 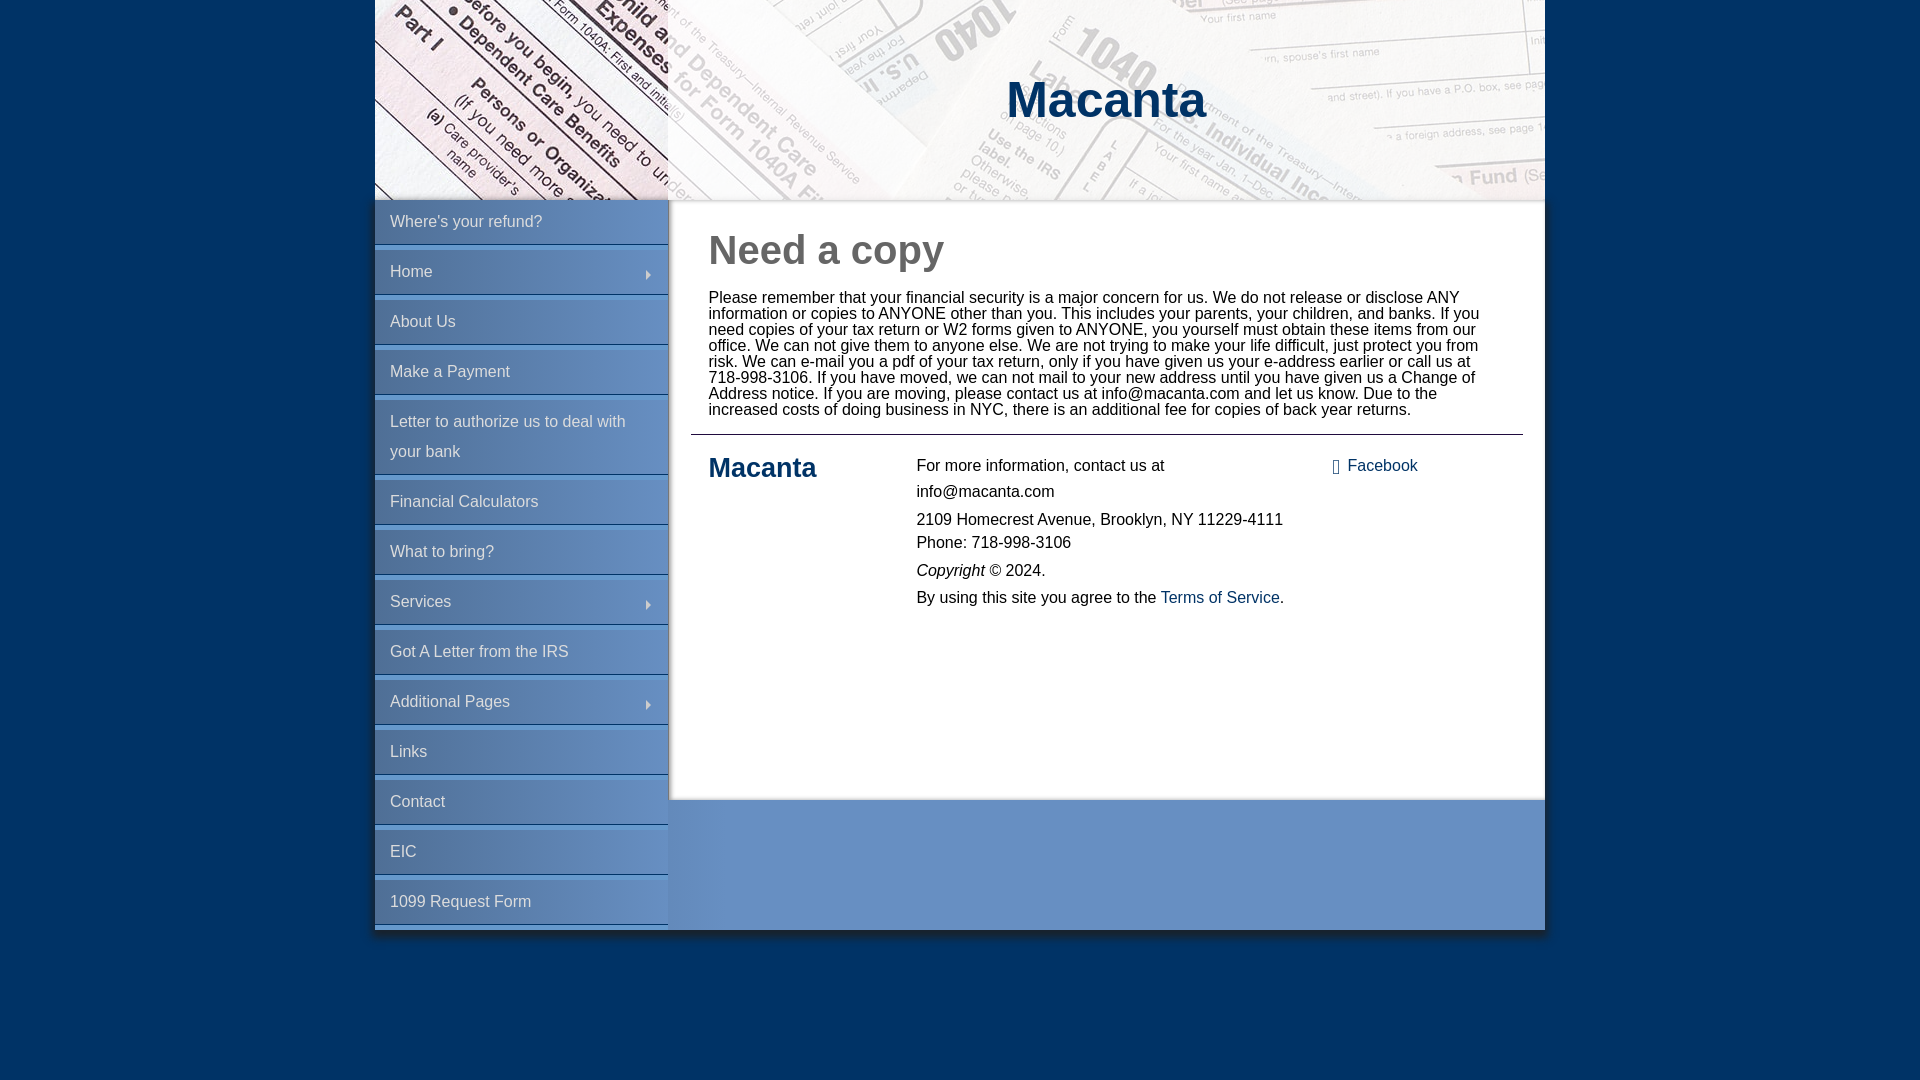 What do you see at coordinates (521, 852) in the screenshot?
I see `EIC` at bounding box center [521, 852].